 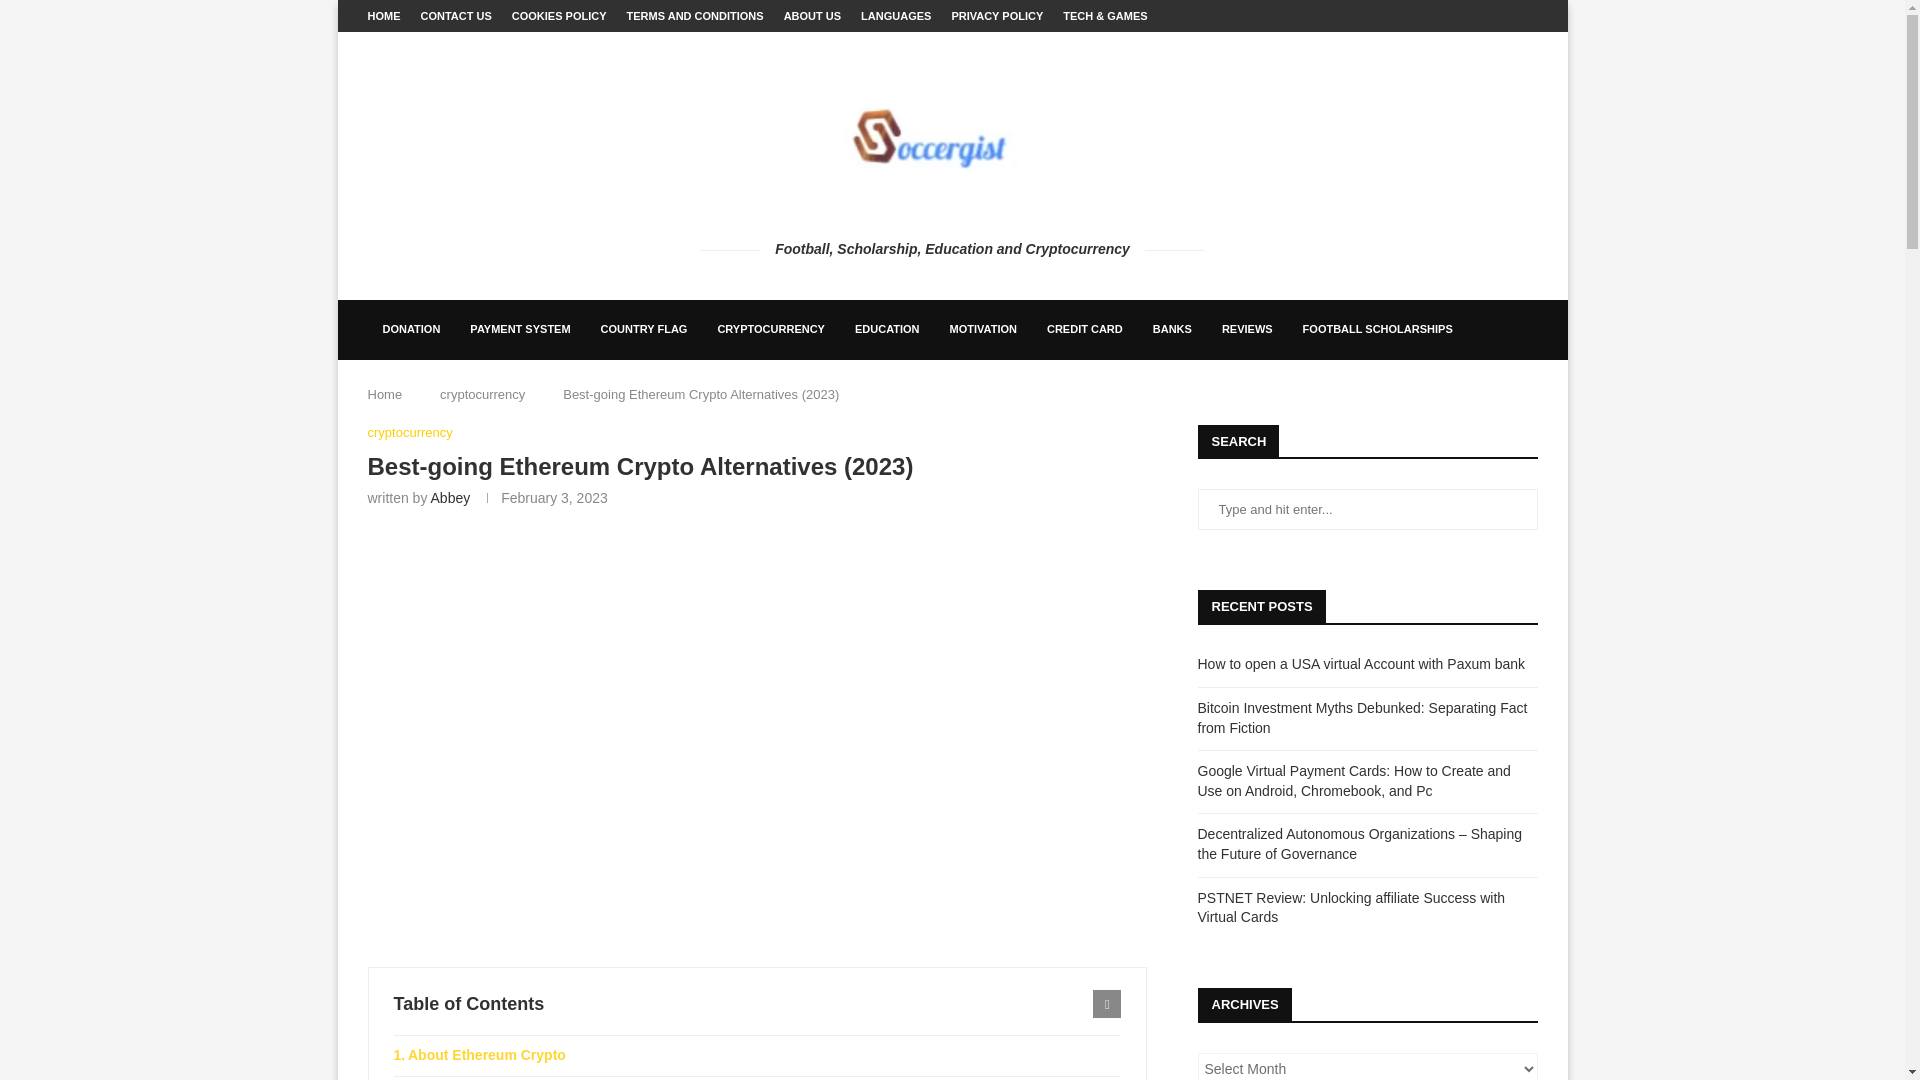 What do you see at coordinates (888, 330) in the screenshot?
I see `EDUCATION` at bounding box center [888, 330].